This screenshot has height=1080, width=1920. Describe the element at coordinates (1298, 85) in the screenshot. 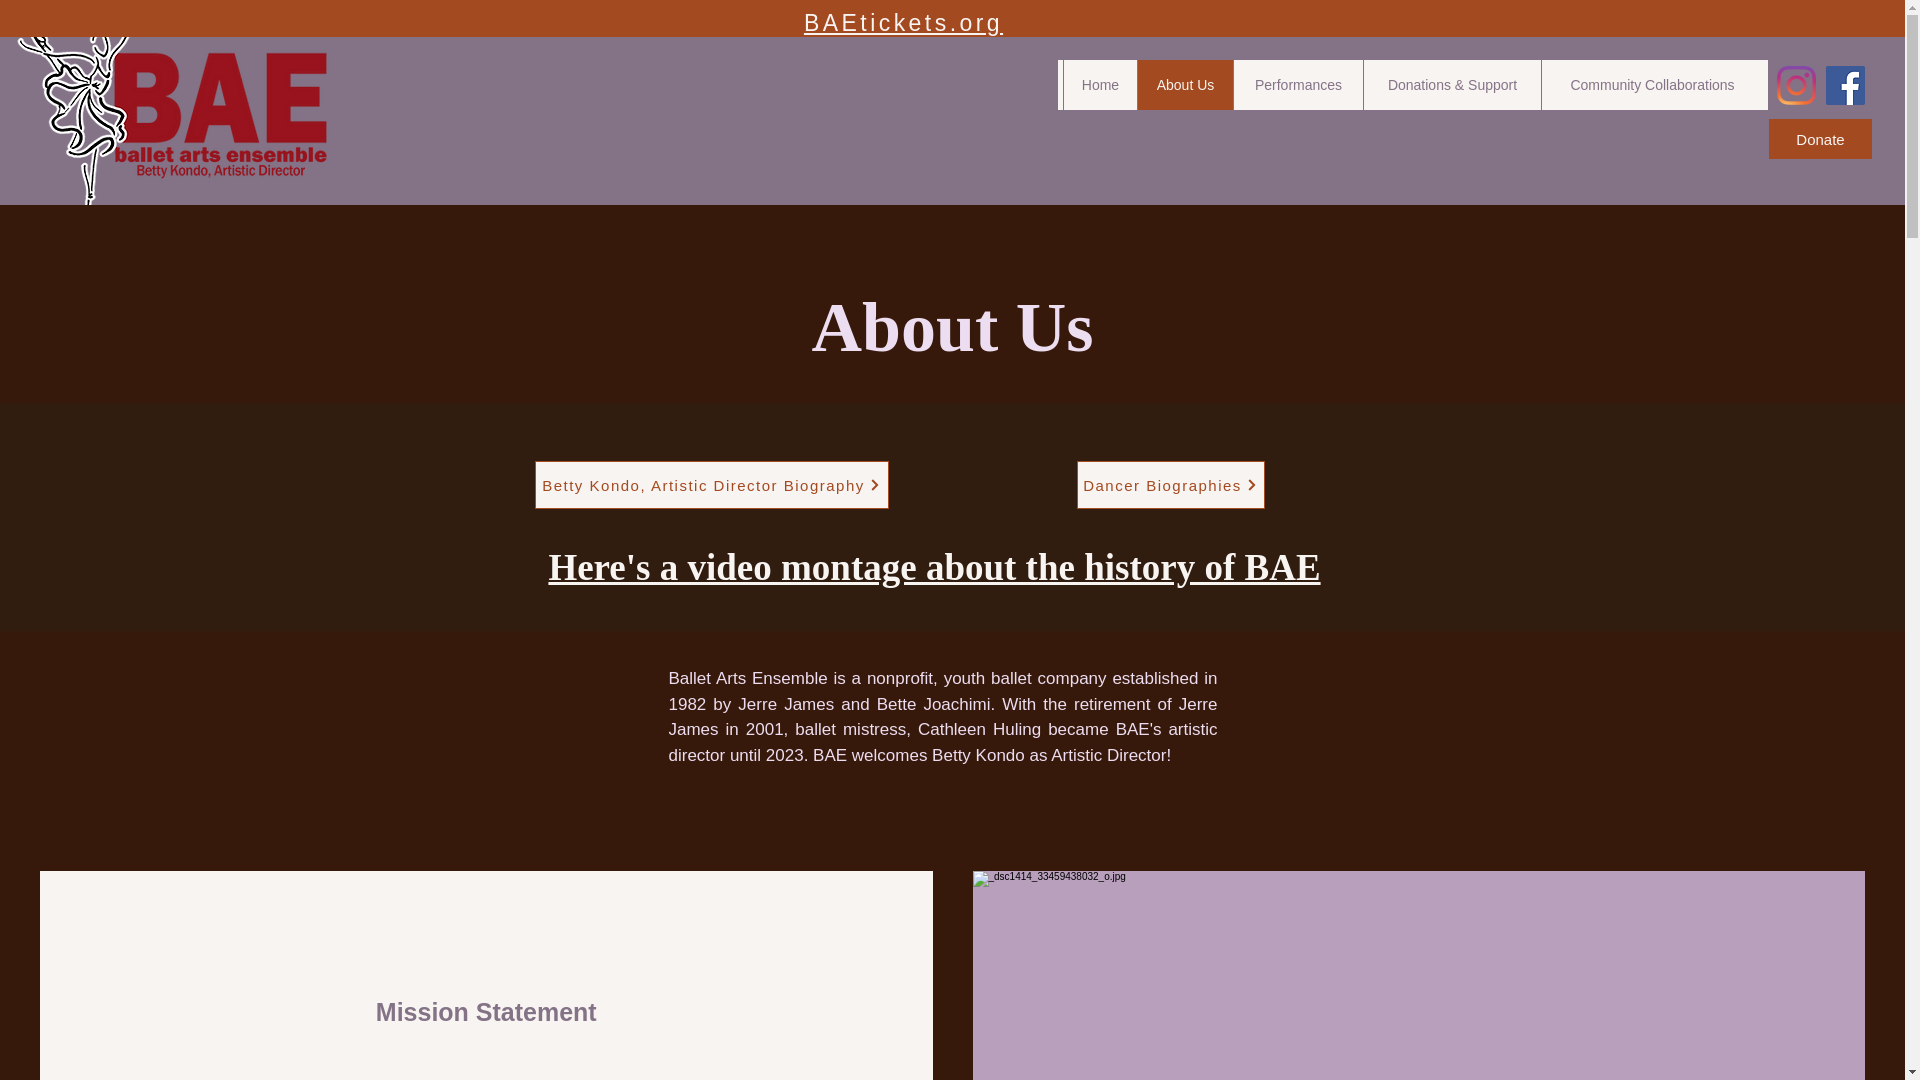

I see `Performances` at that location.